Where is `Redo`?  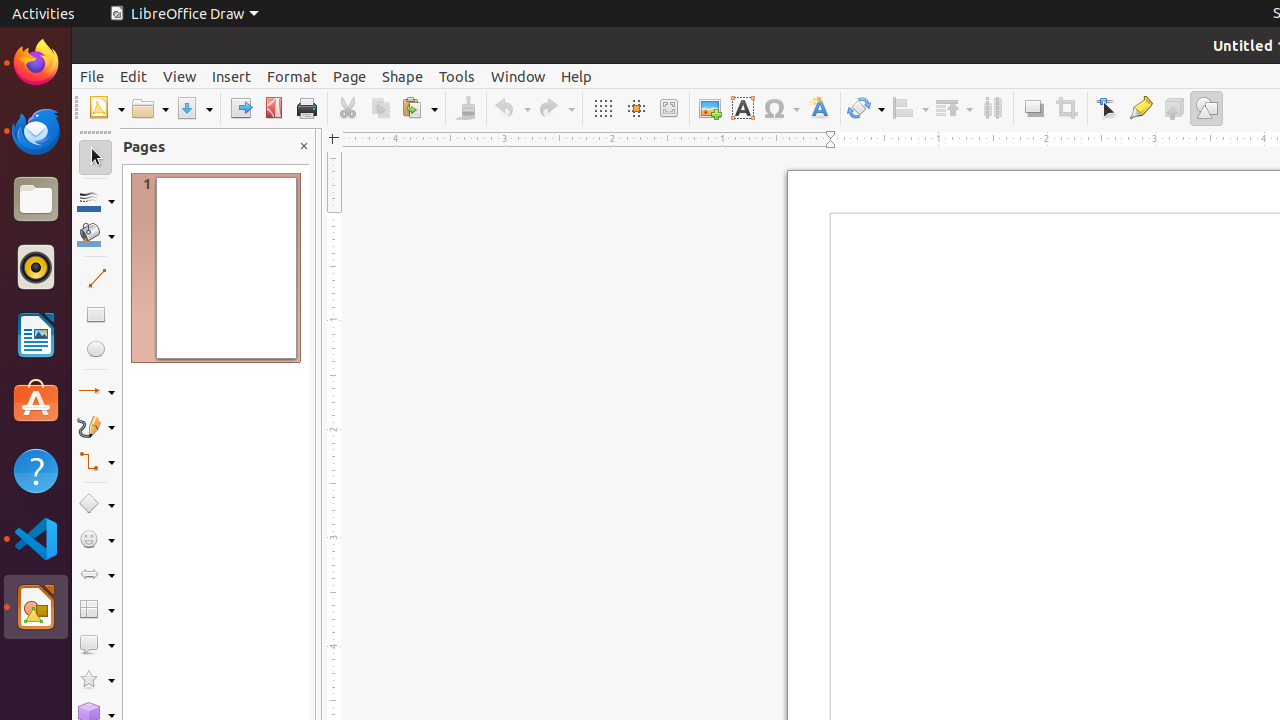 Redo is located at coordinates (556, 108).